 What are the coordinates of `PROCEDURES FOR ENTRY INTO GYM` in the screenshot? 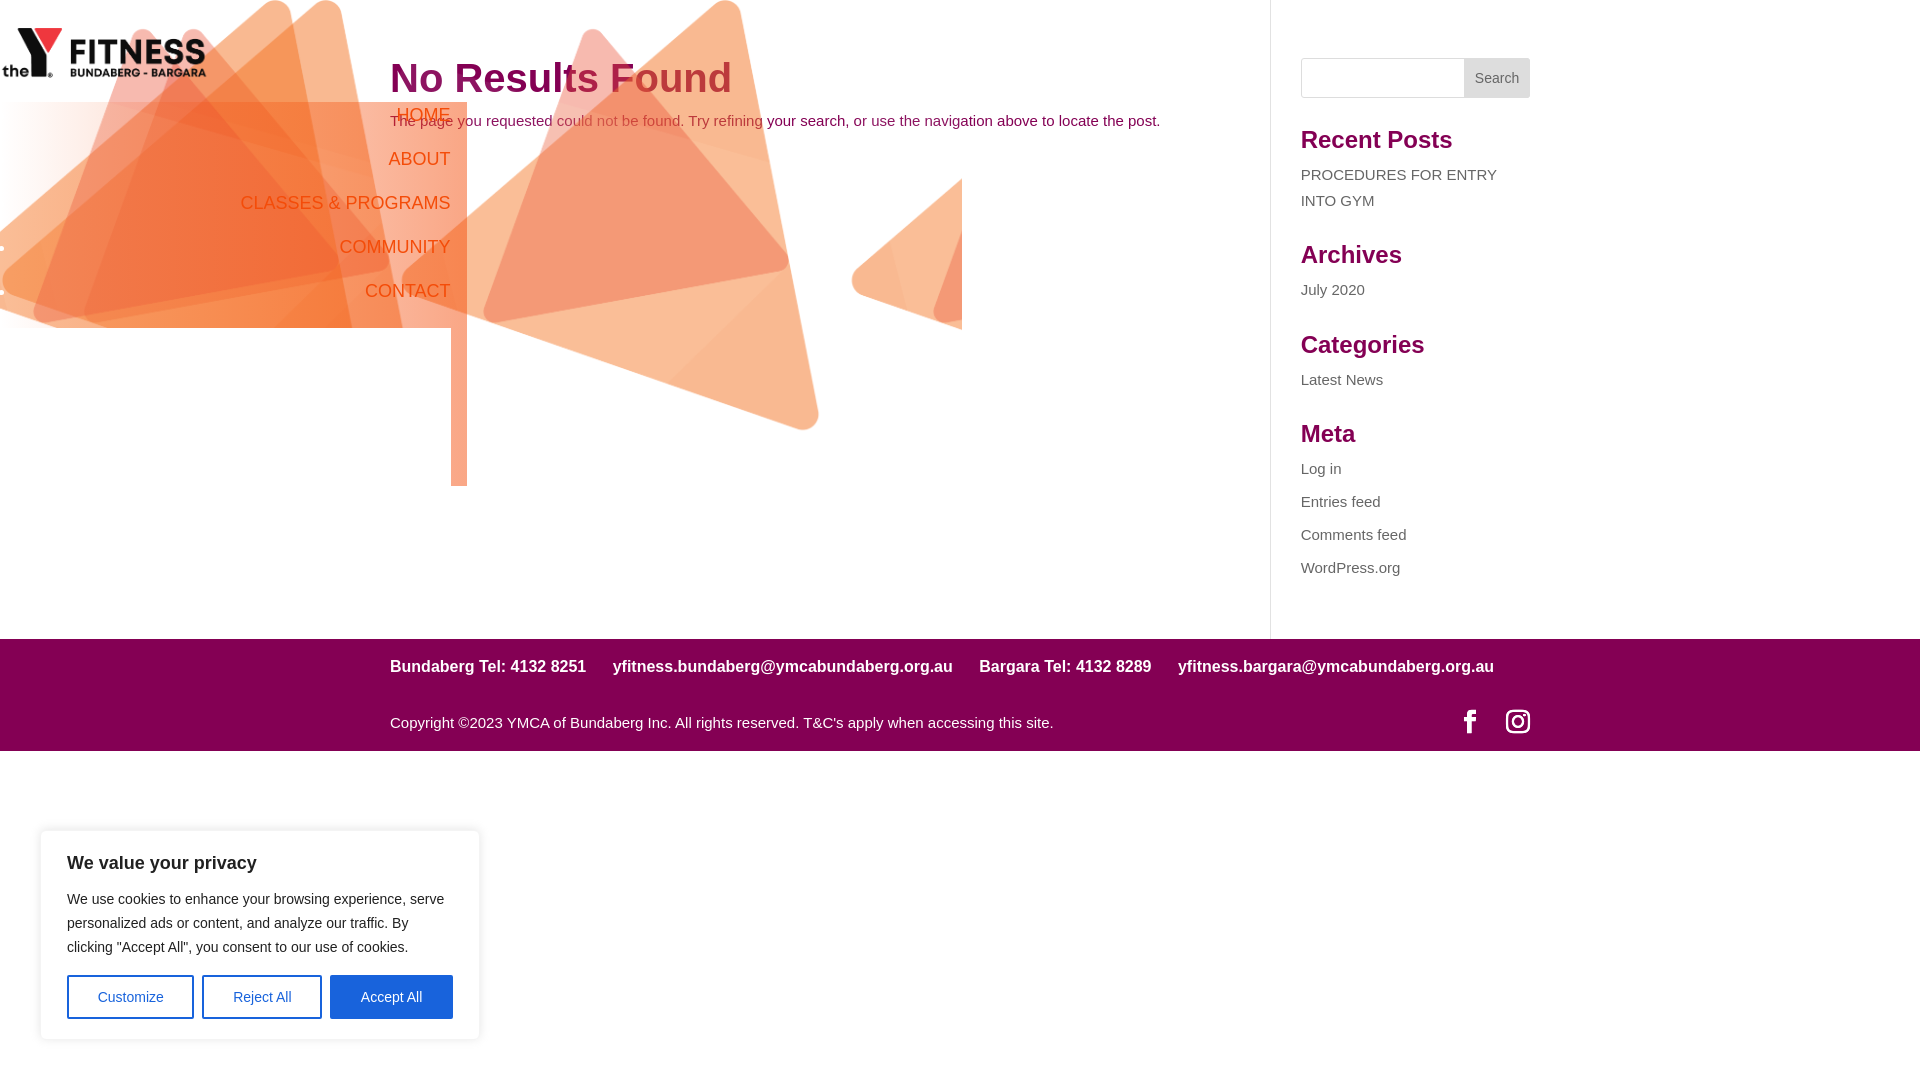 It's located at (1399, 188).